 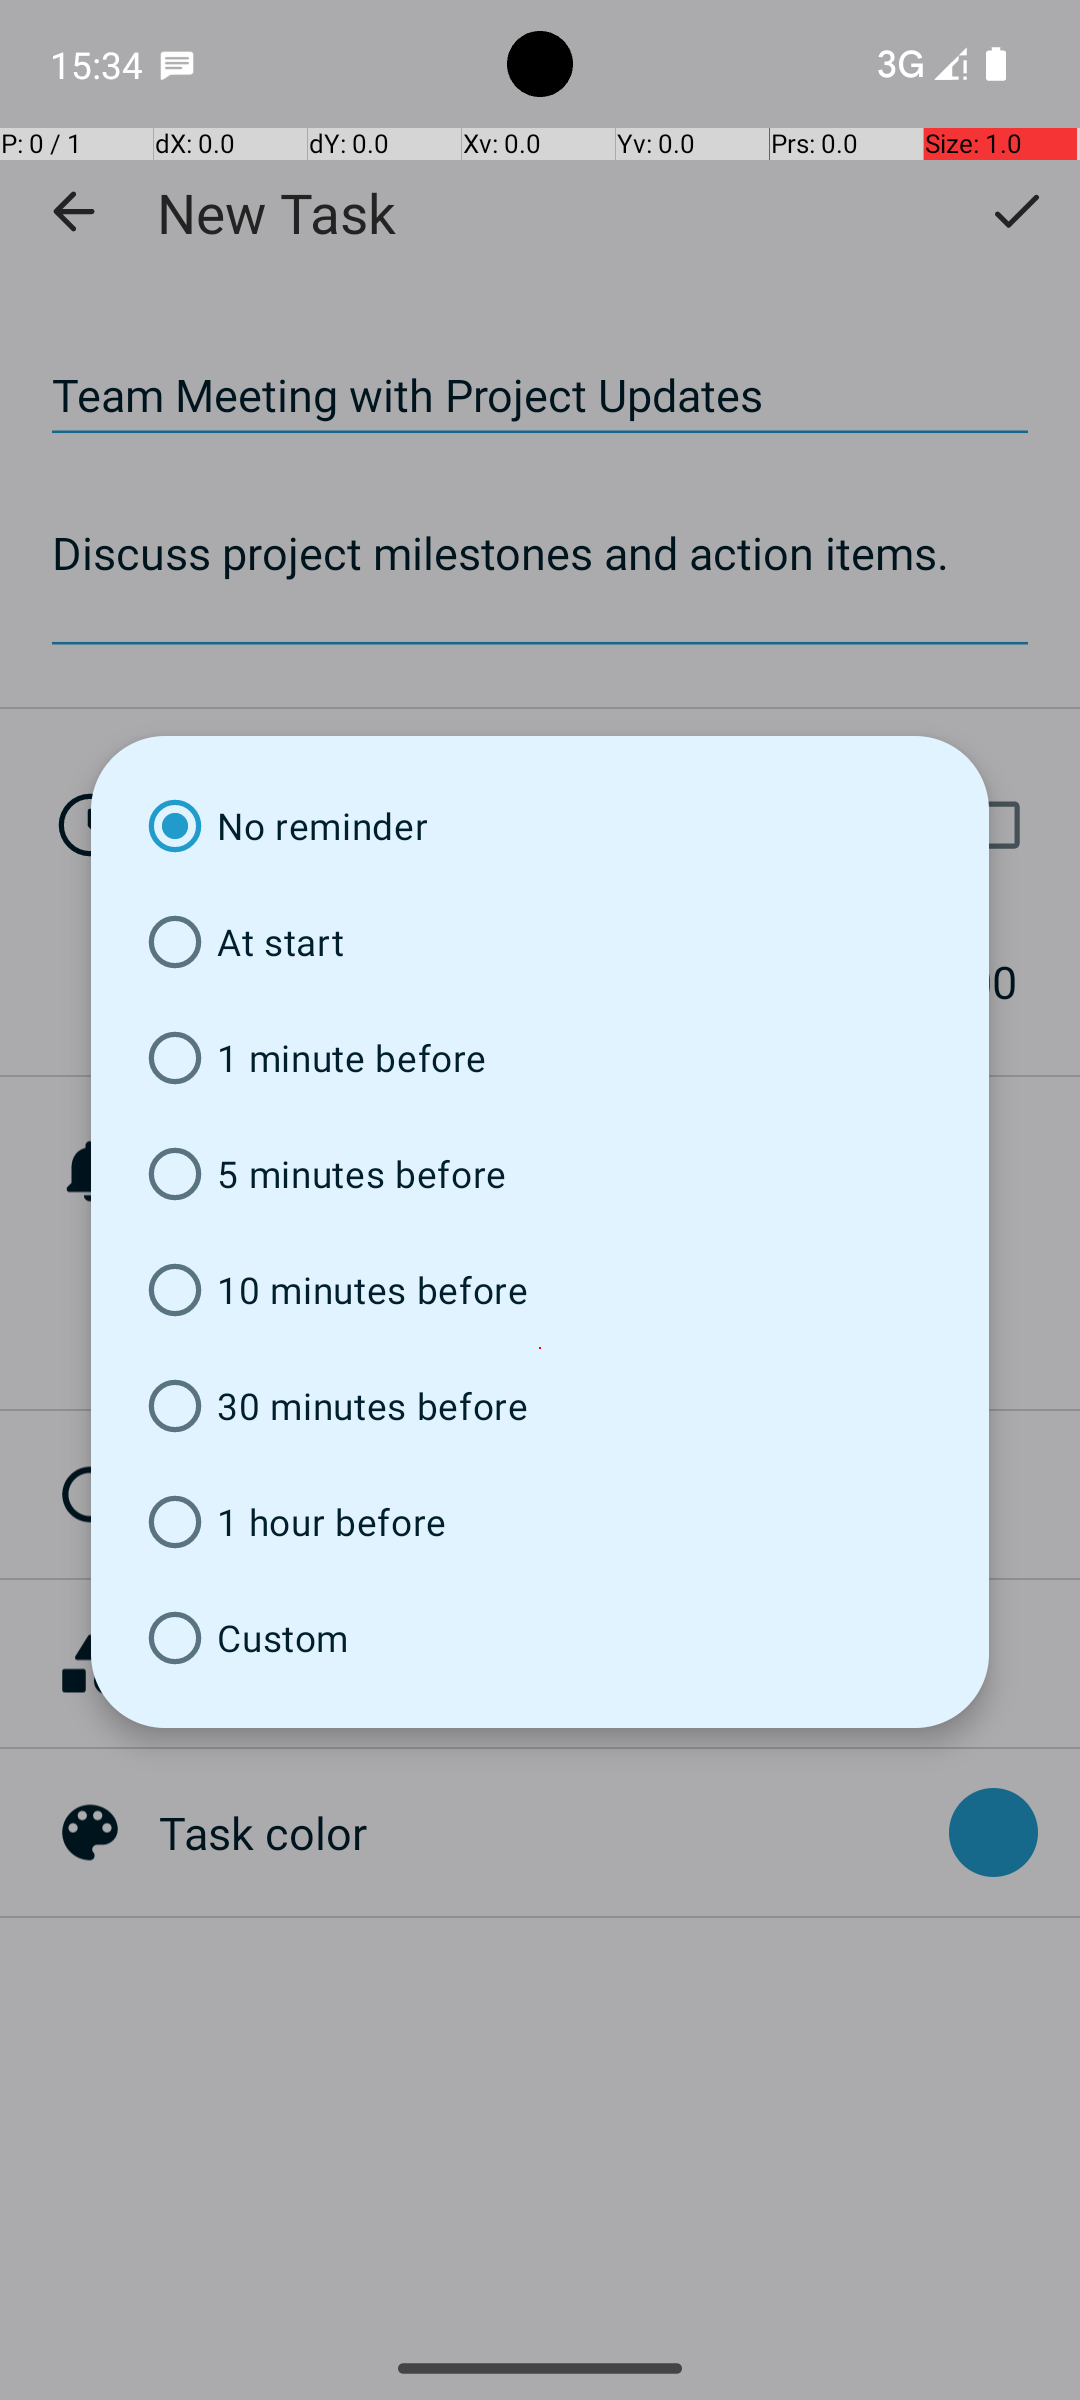 What do you see at coordinates (540, 942) in the screenshot?
I see `At start` at bounding box center [540, 942].